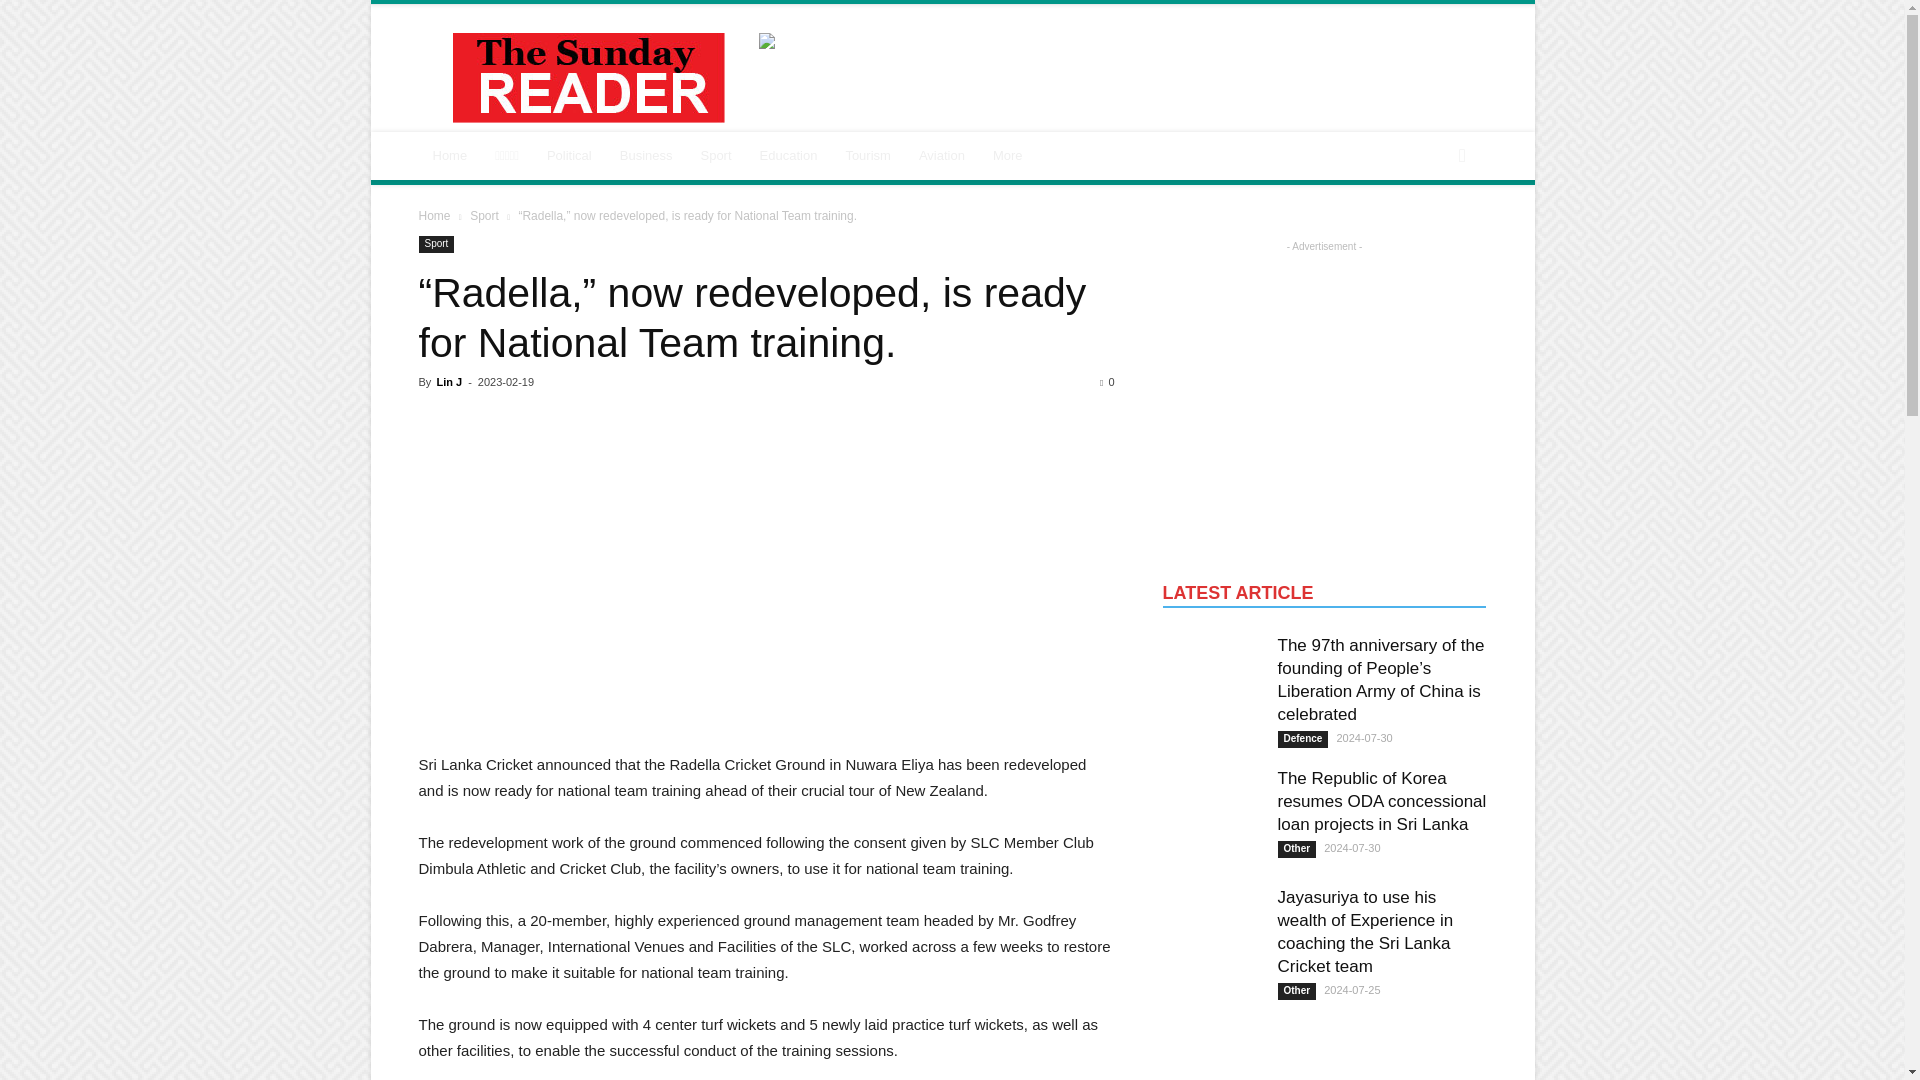  I want to click on Business, so click(646, 156).